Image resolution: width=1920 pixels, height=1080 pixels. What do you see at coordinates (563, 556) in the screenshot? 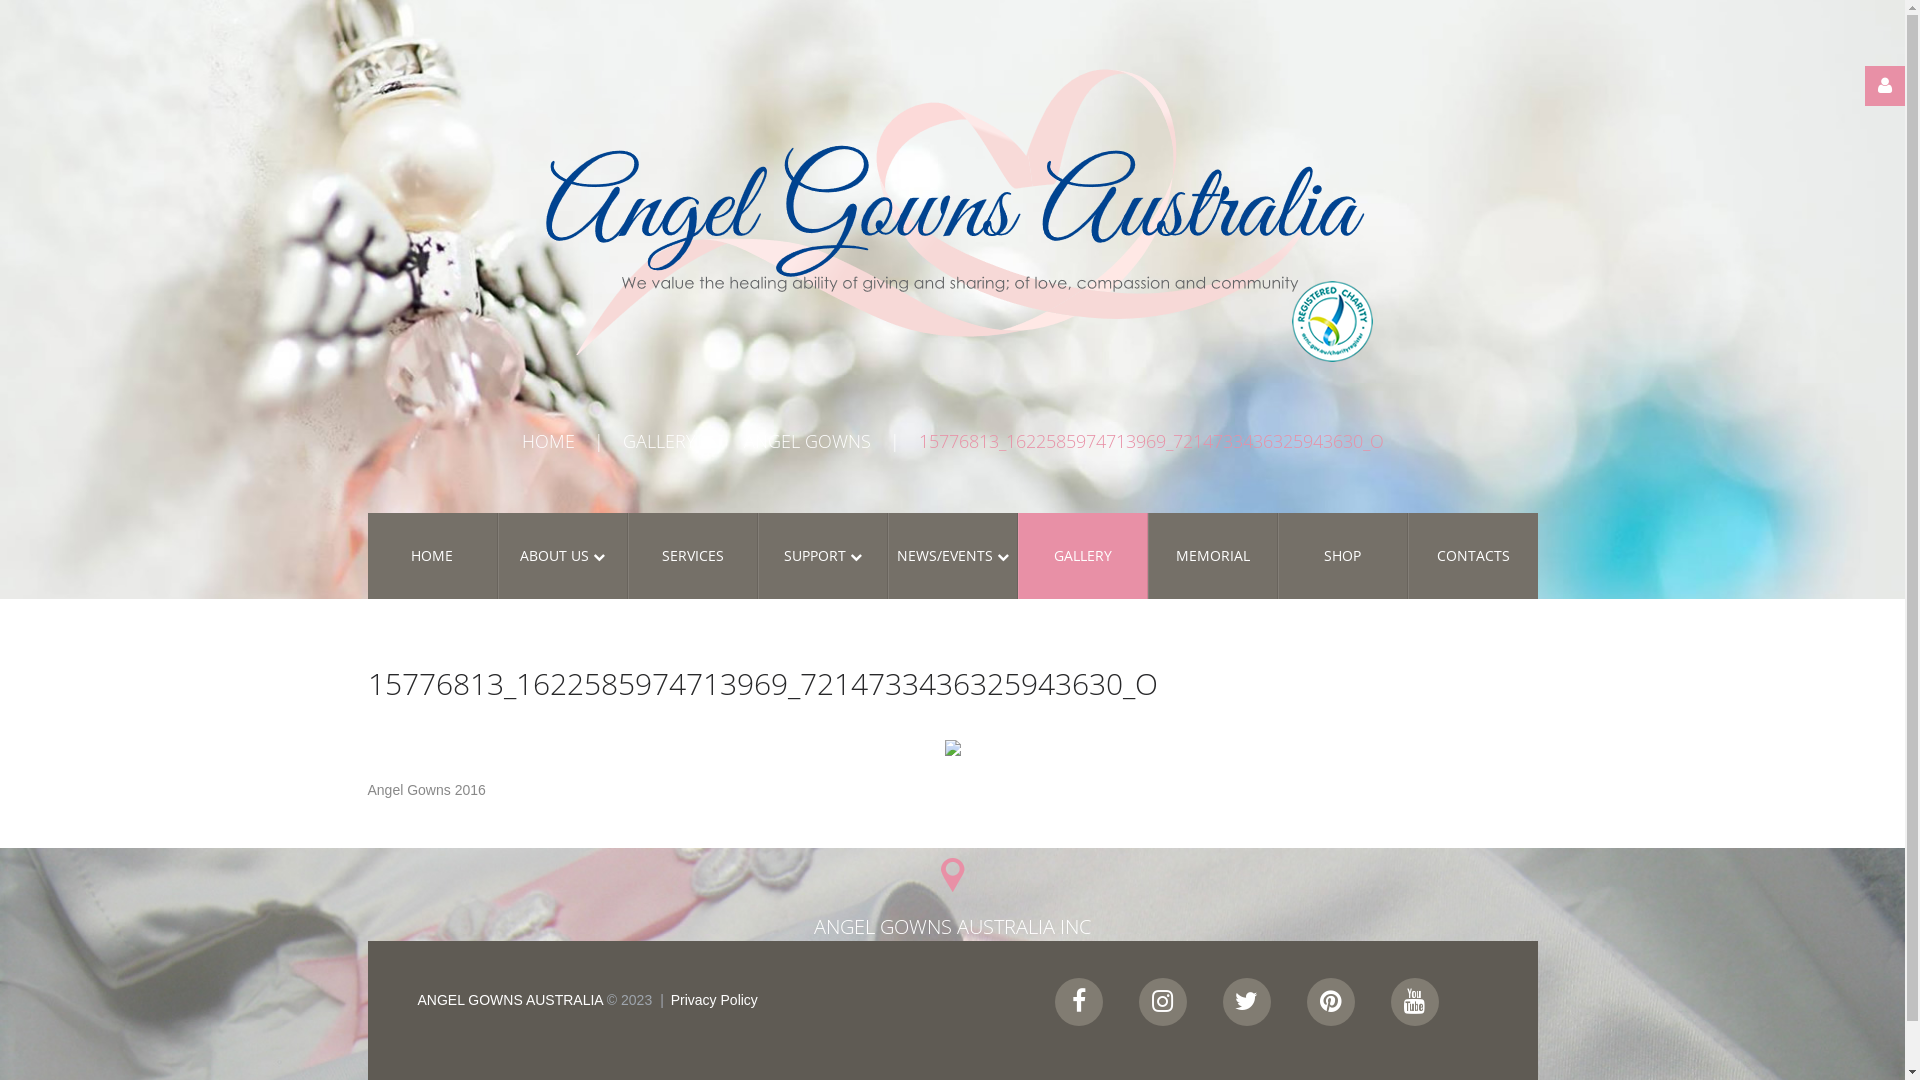
I see `ABOUT US` at bounding box center [563, 556].